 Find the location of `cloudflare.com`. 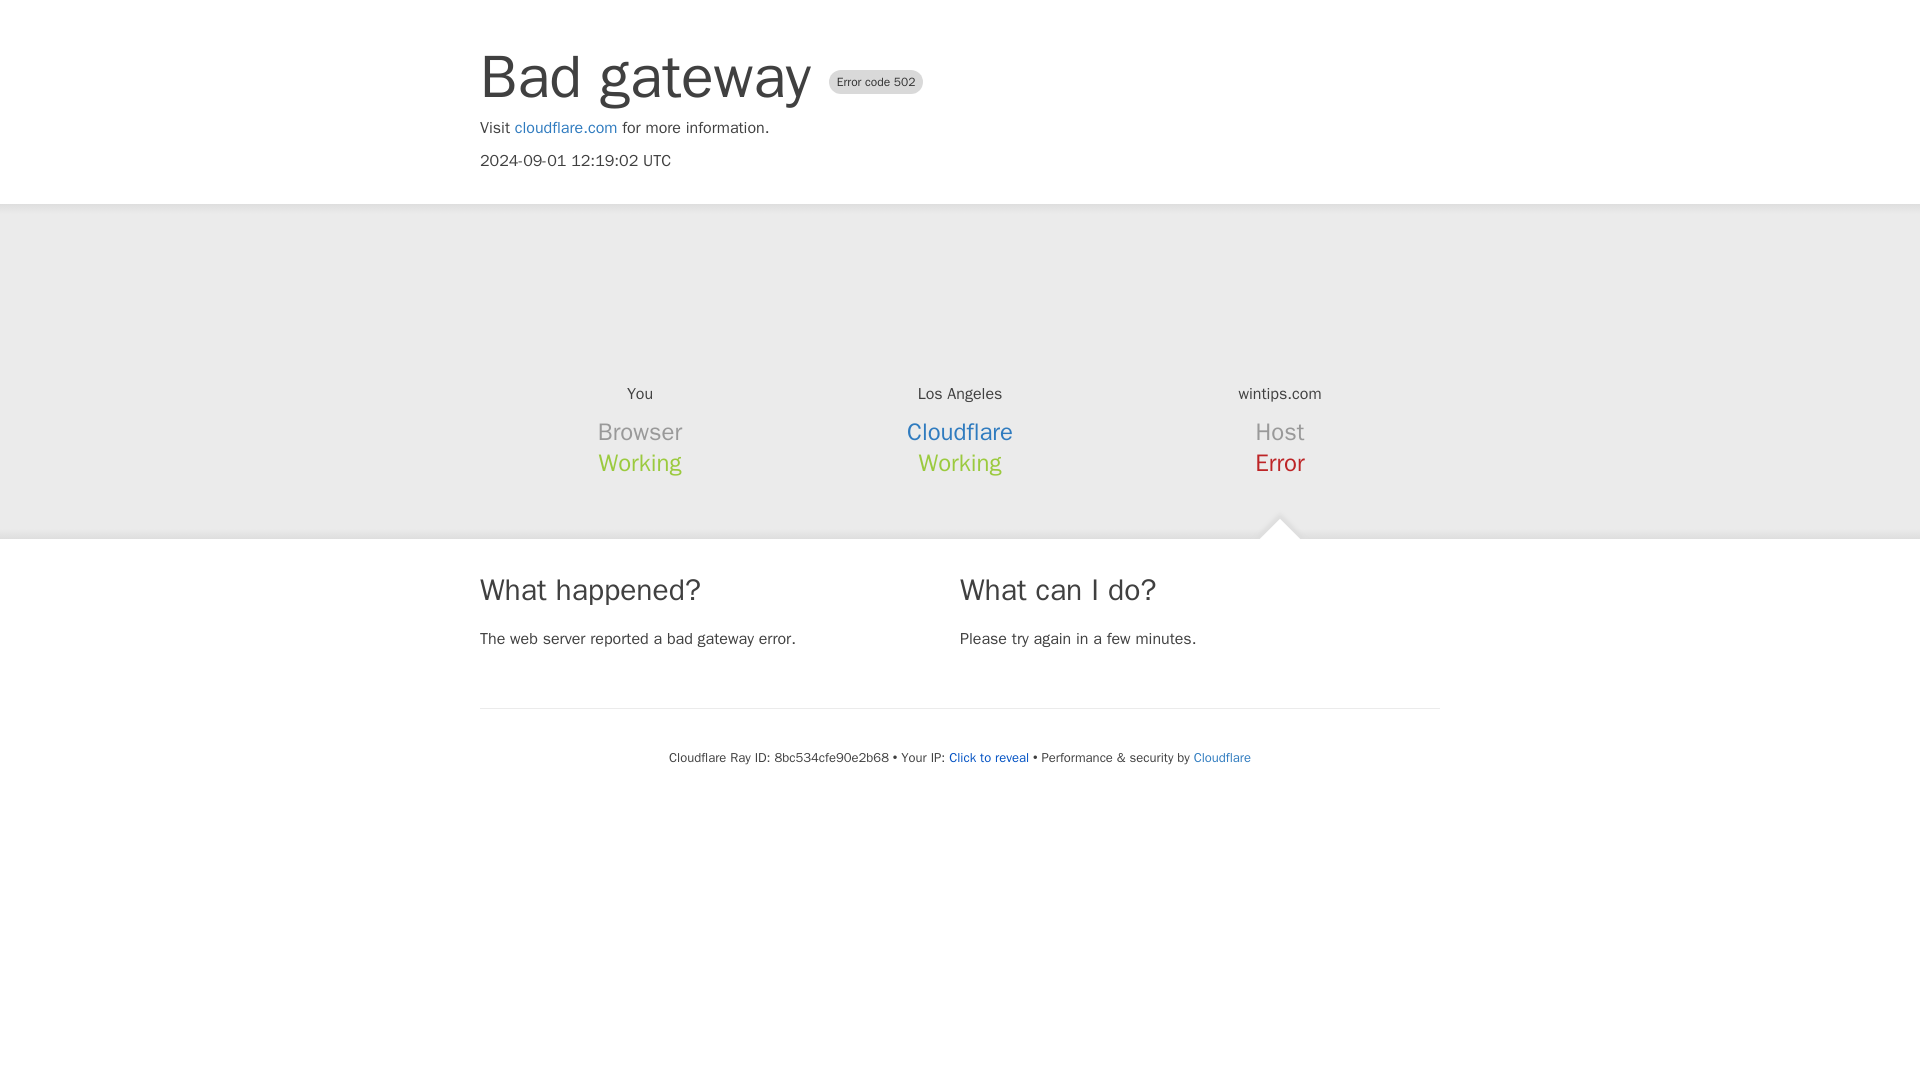

cloudflare.com is located at coordinates (566, 128).